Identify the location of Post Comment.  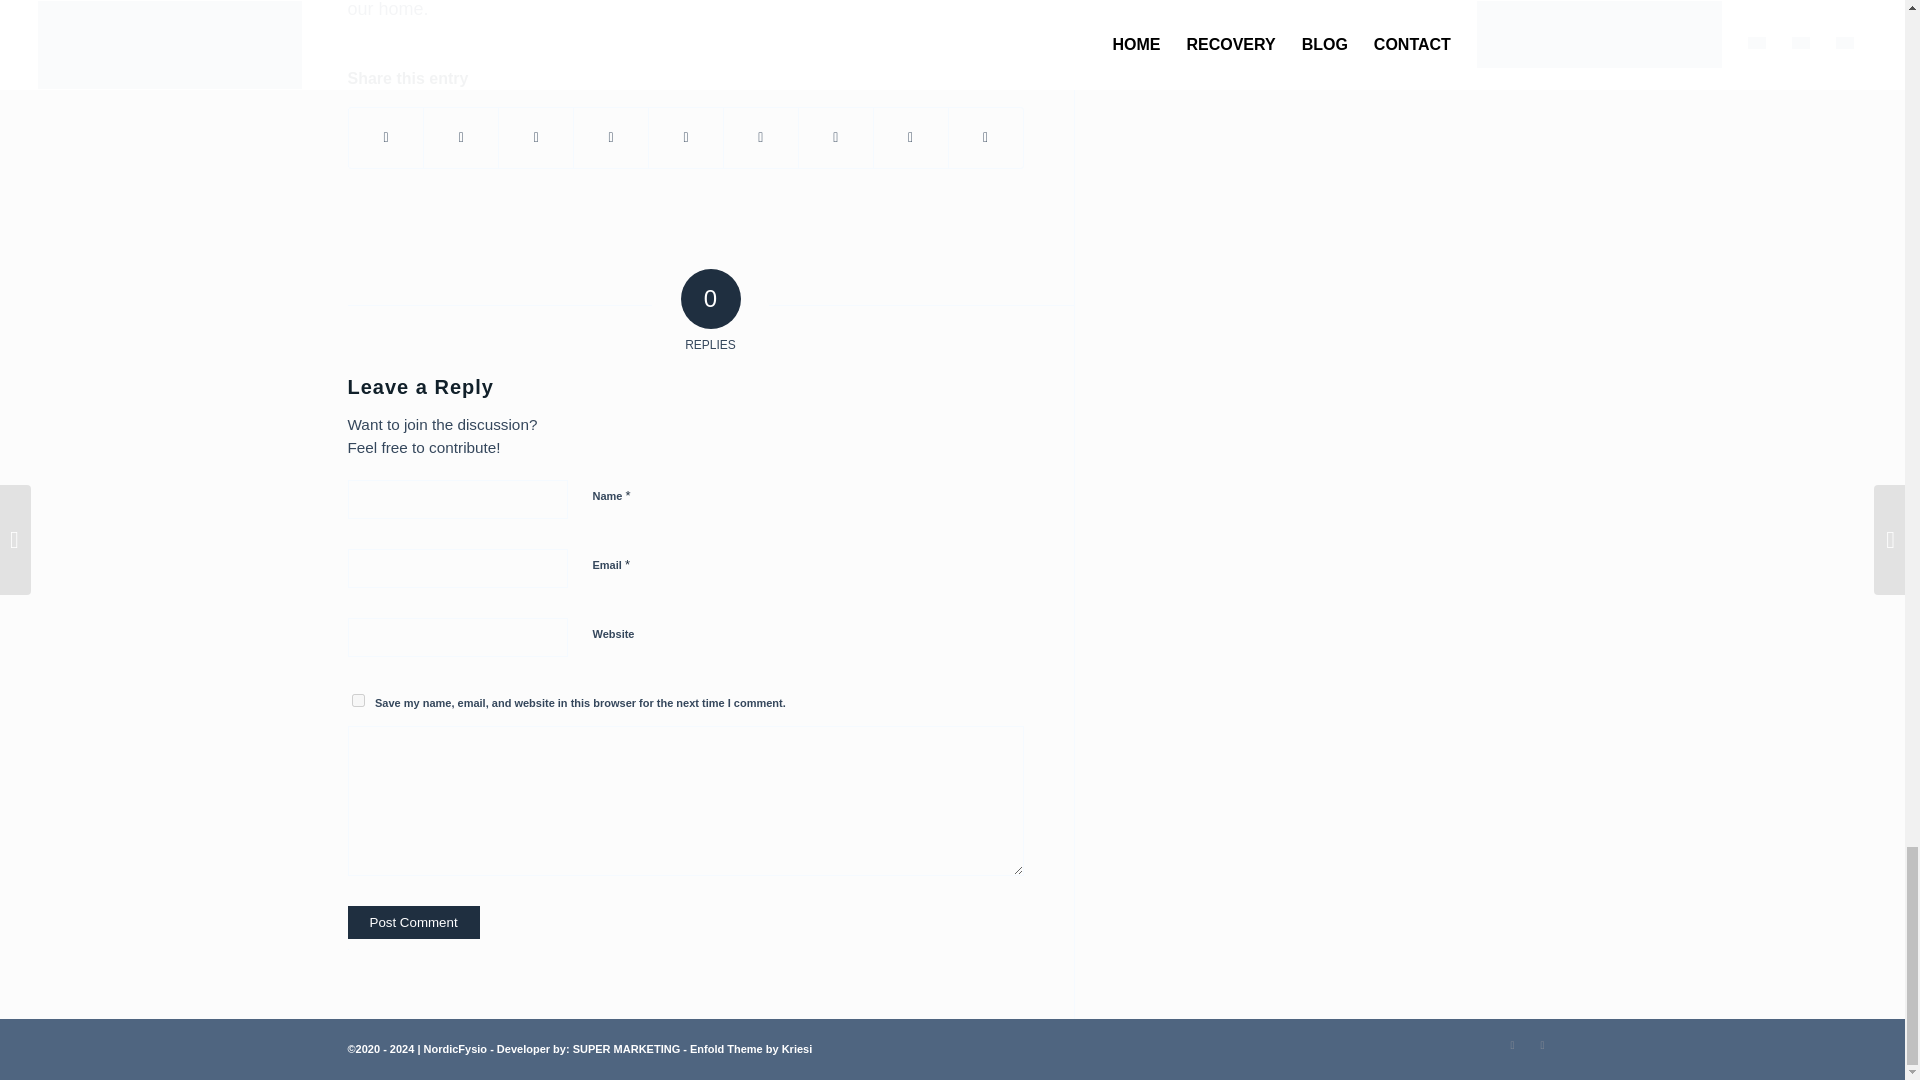
(414, 922).